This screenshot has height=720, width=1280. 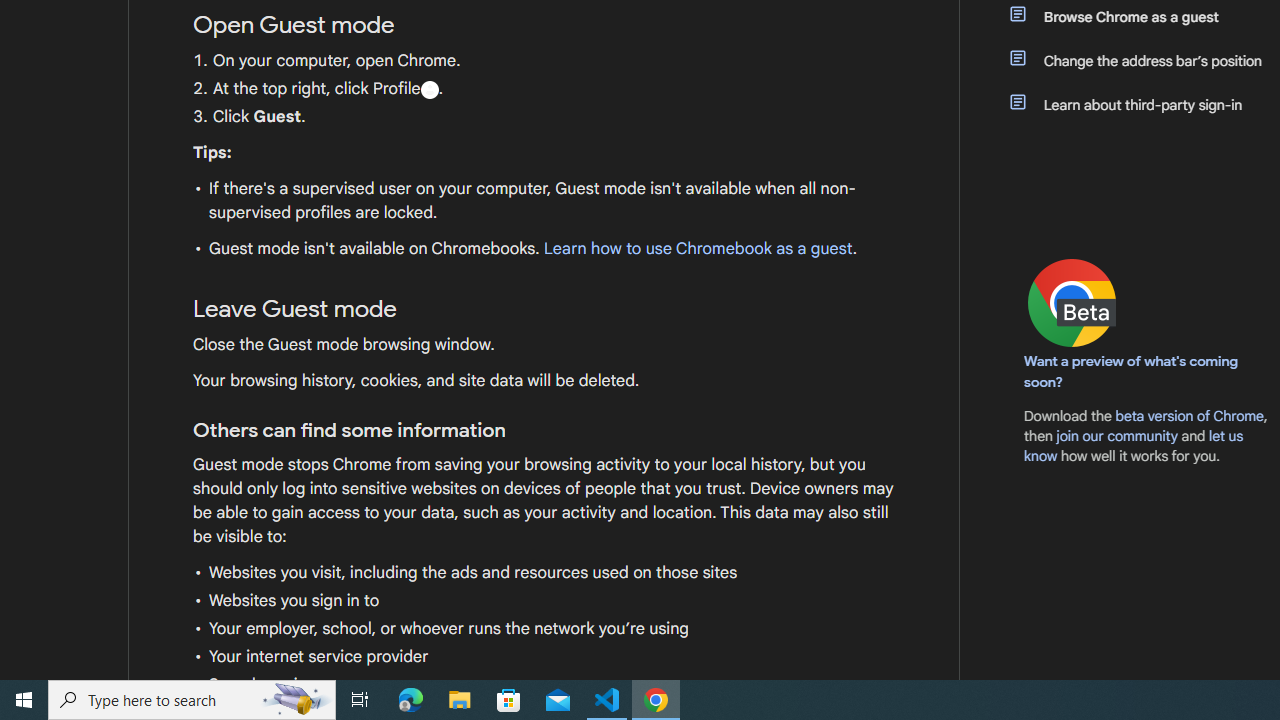 What do you see at coordinates (1072, 302) in the screenshot?
I see `Chrome Beta logo` at bounding box center [1072, 302].